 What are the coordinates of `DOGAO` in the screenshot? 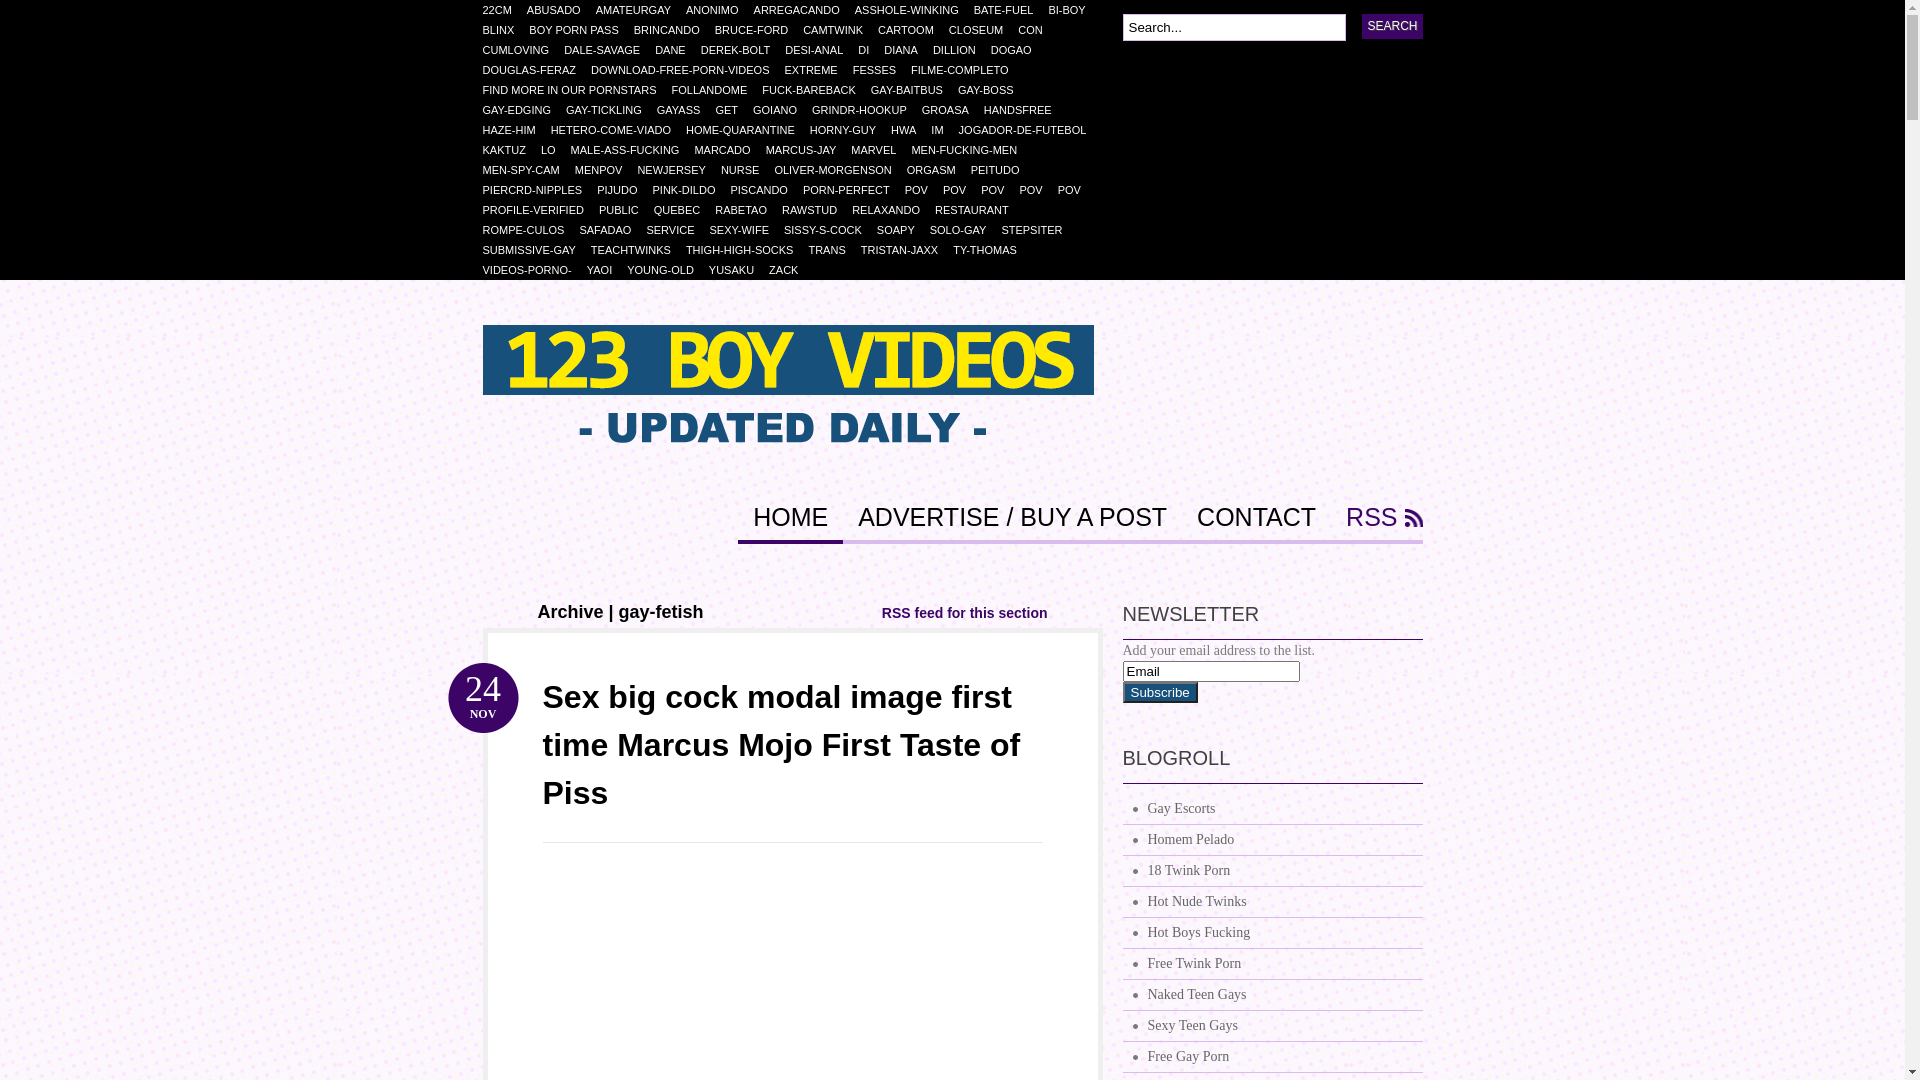 It's located at (1019, 50).